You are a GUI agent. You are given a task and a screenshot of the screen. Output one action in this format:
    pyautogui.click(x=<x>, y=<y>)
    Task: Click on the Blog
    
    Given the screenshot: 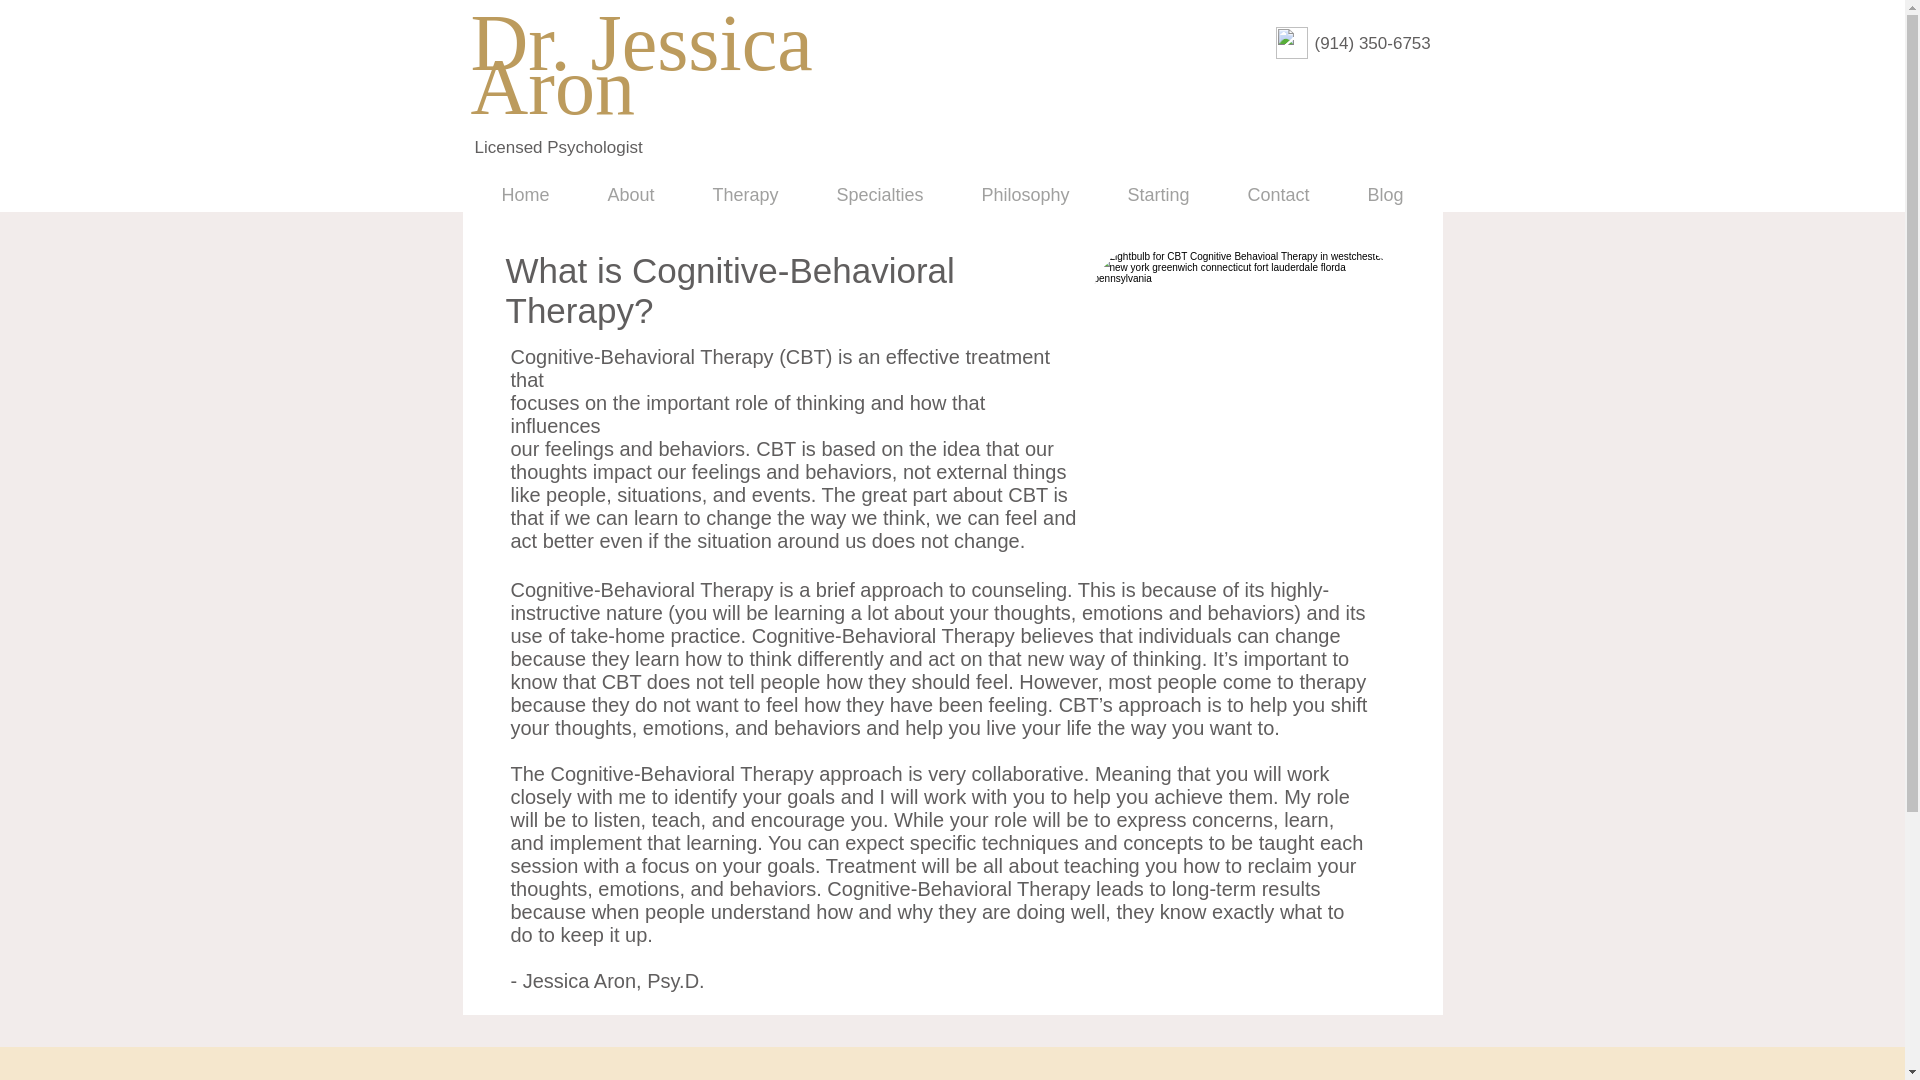 What is the action you would take?
    pyautogui.click(x=1385, y=194)
    